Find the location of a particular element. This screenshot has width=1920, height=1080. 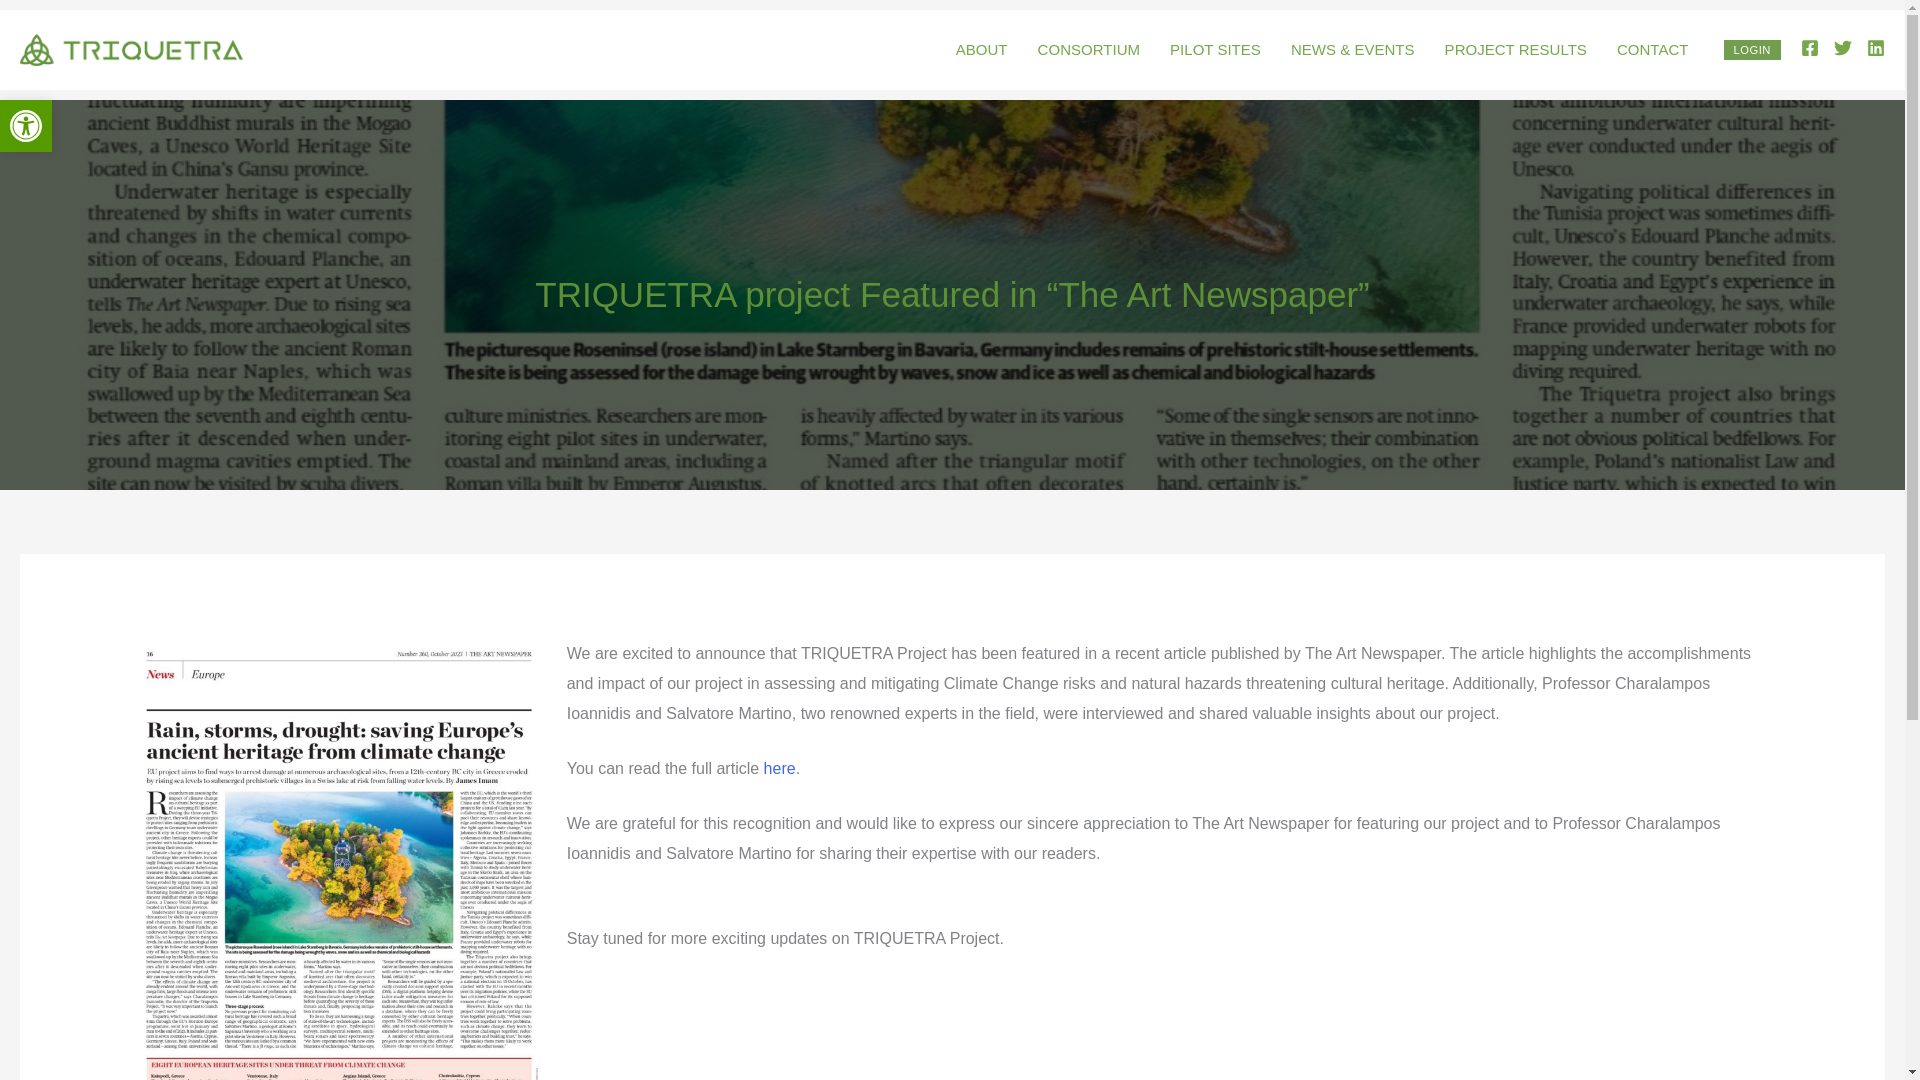

Readable Font is located at coordinates (1752, 50).